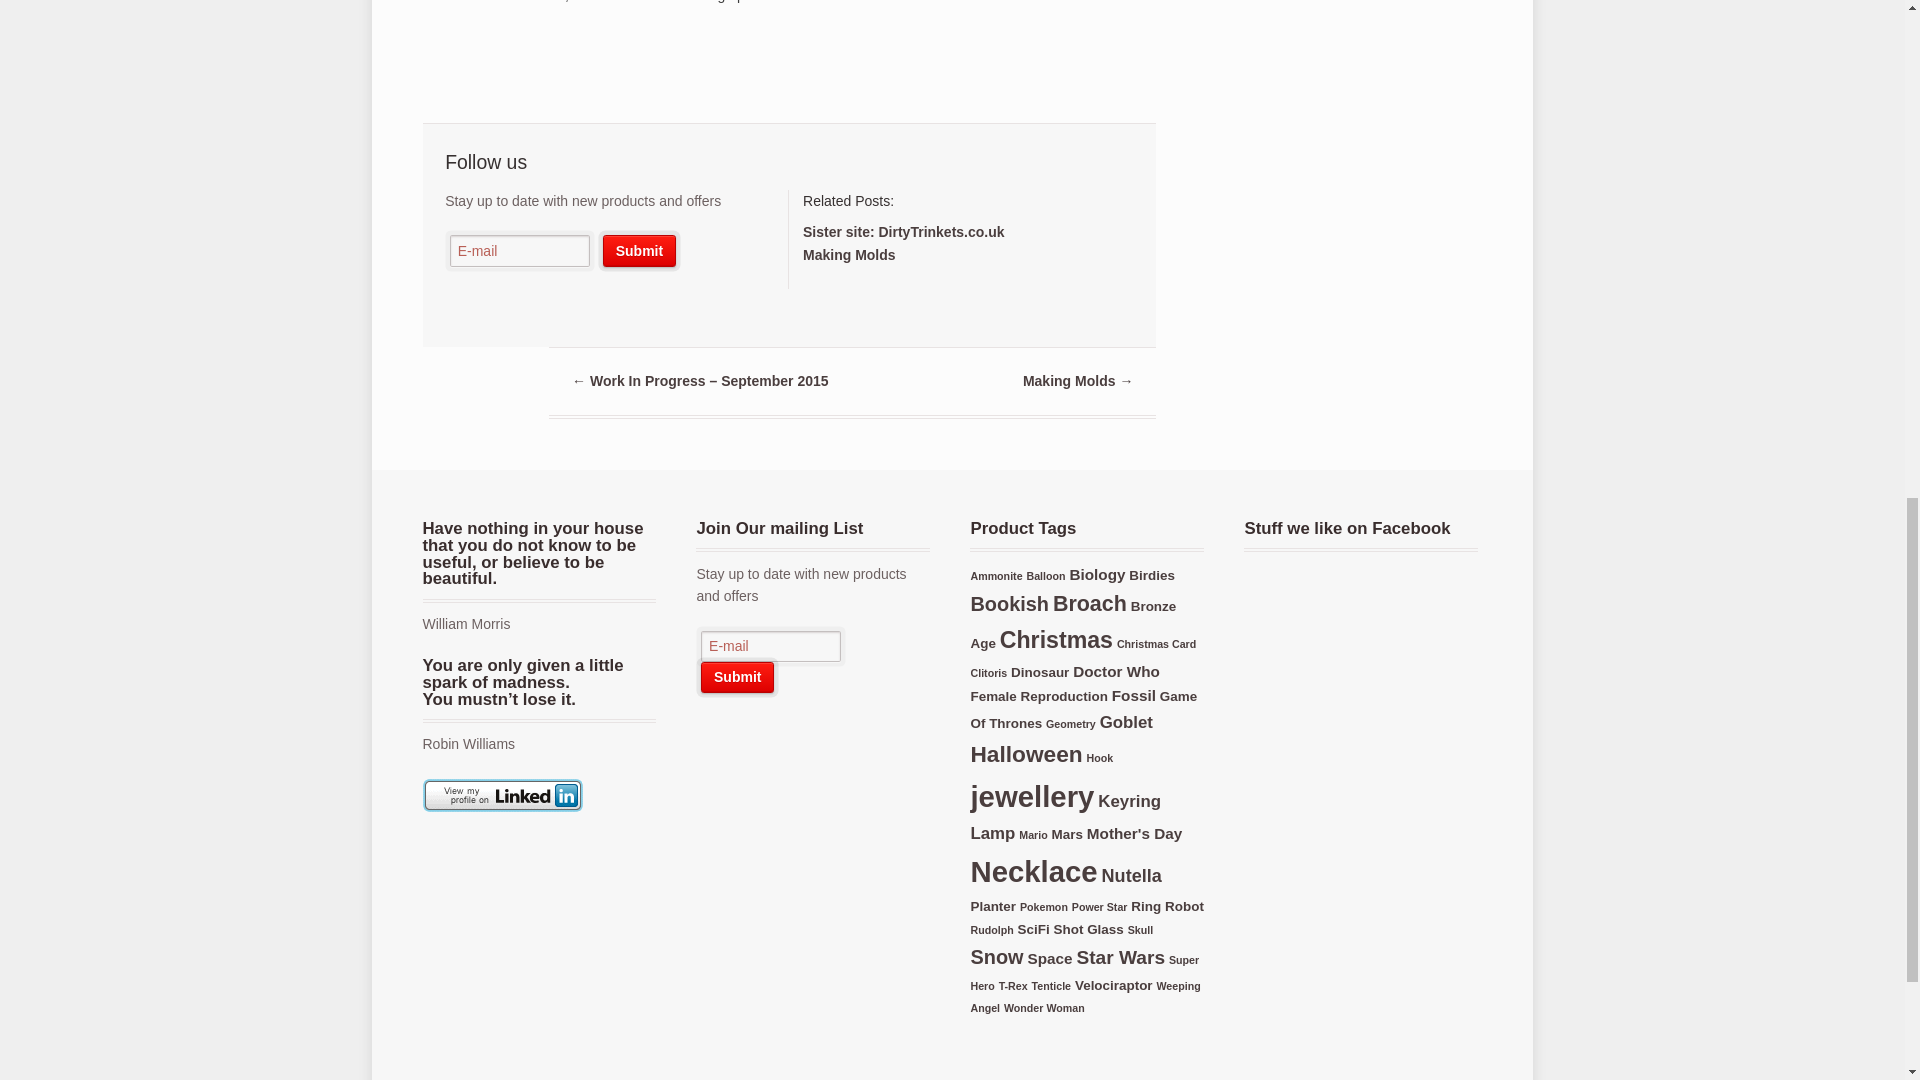  What do you see at coordinates (849, 255) in the screenshot?
I see `Making Molds` at bounding box center [849, 255].